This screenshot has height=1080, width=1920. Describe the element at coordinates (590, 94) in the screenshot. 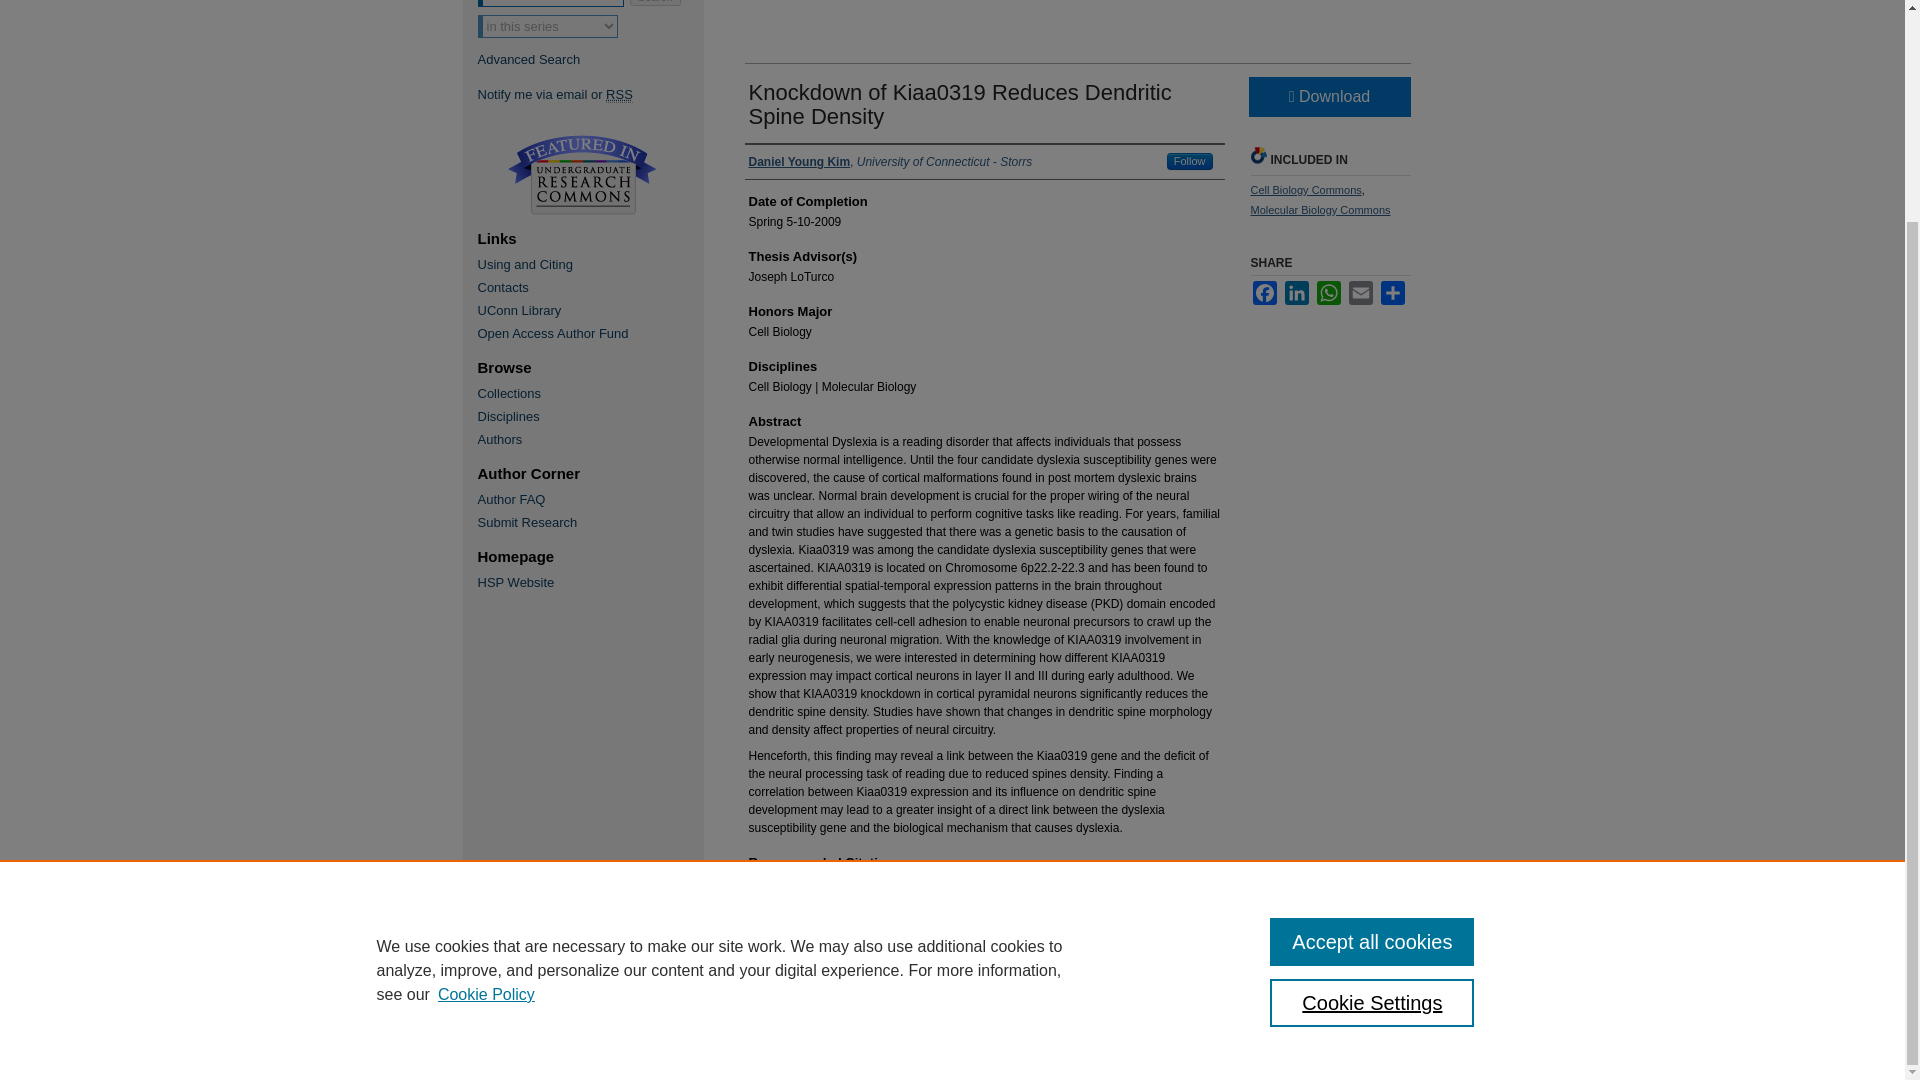

I see `Notify me via email or RSS` at that location.